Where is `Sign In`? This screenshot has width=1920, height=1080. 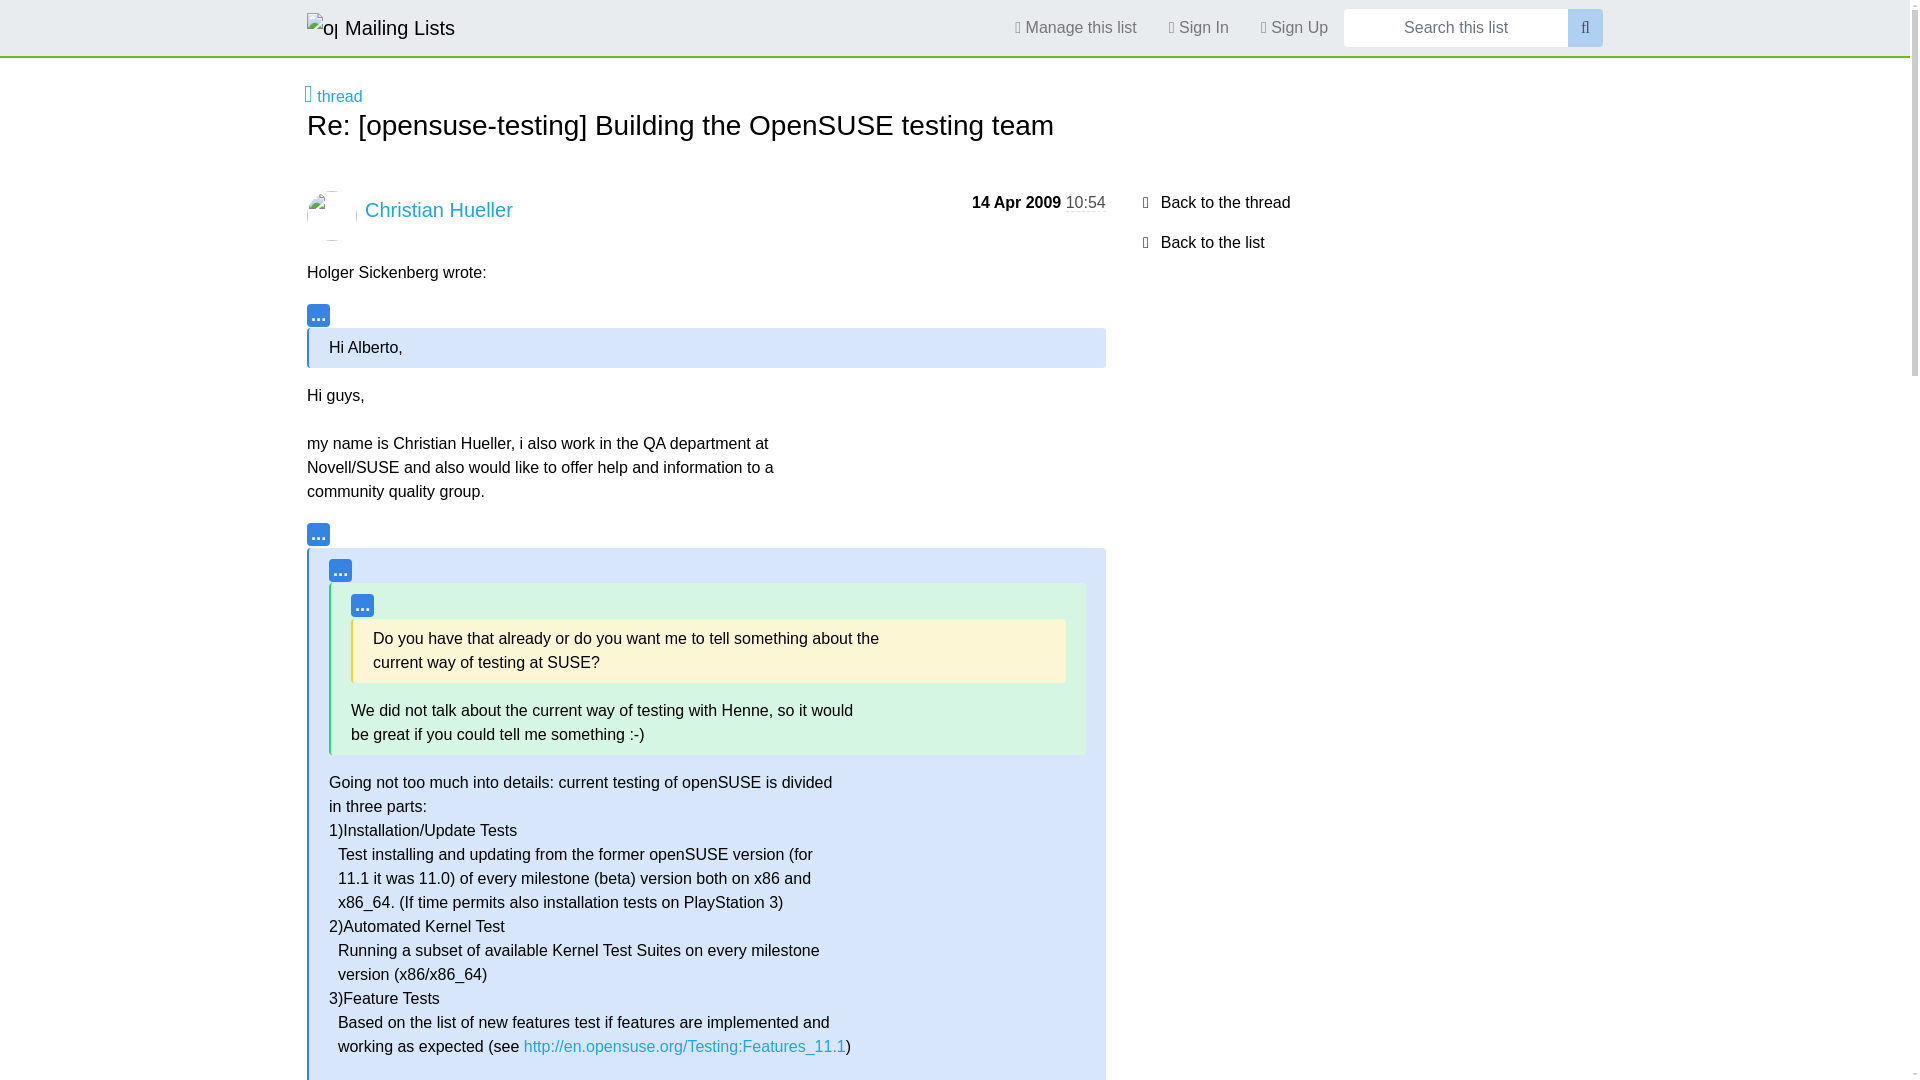
Sign In is located at coordinates (1198, 27).